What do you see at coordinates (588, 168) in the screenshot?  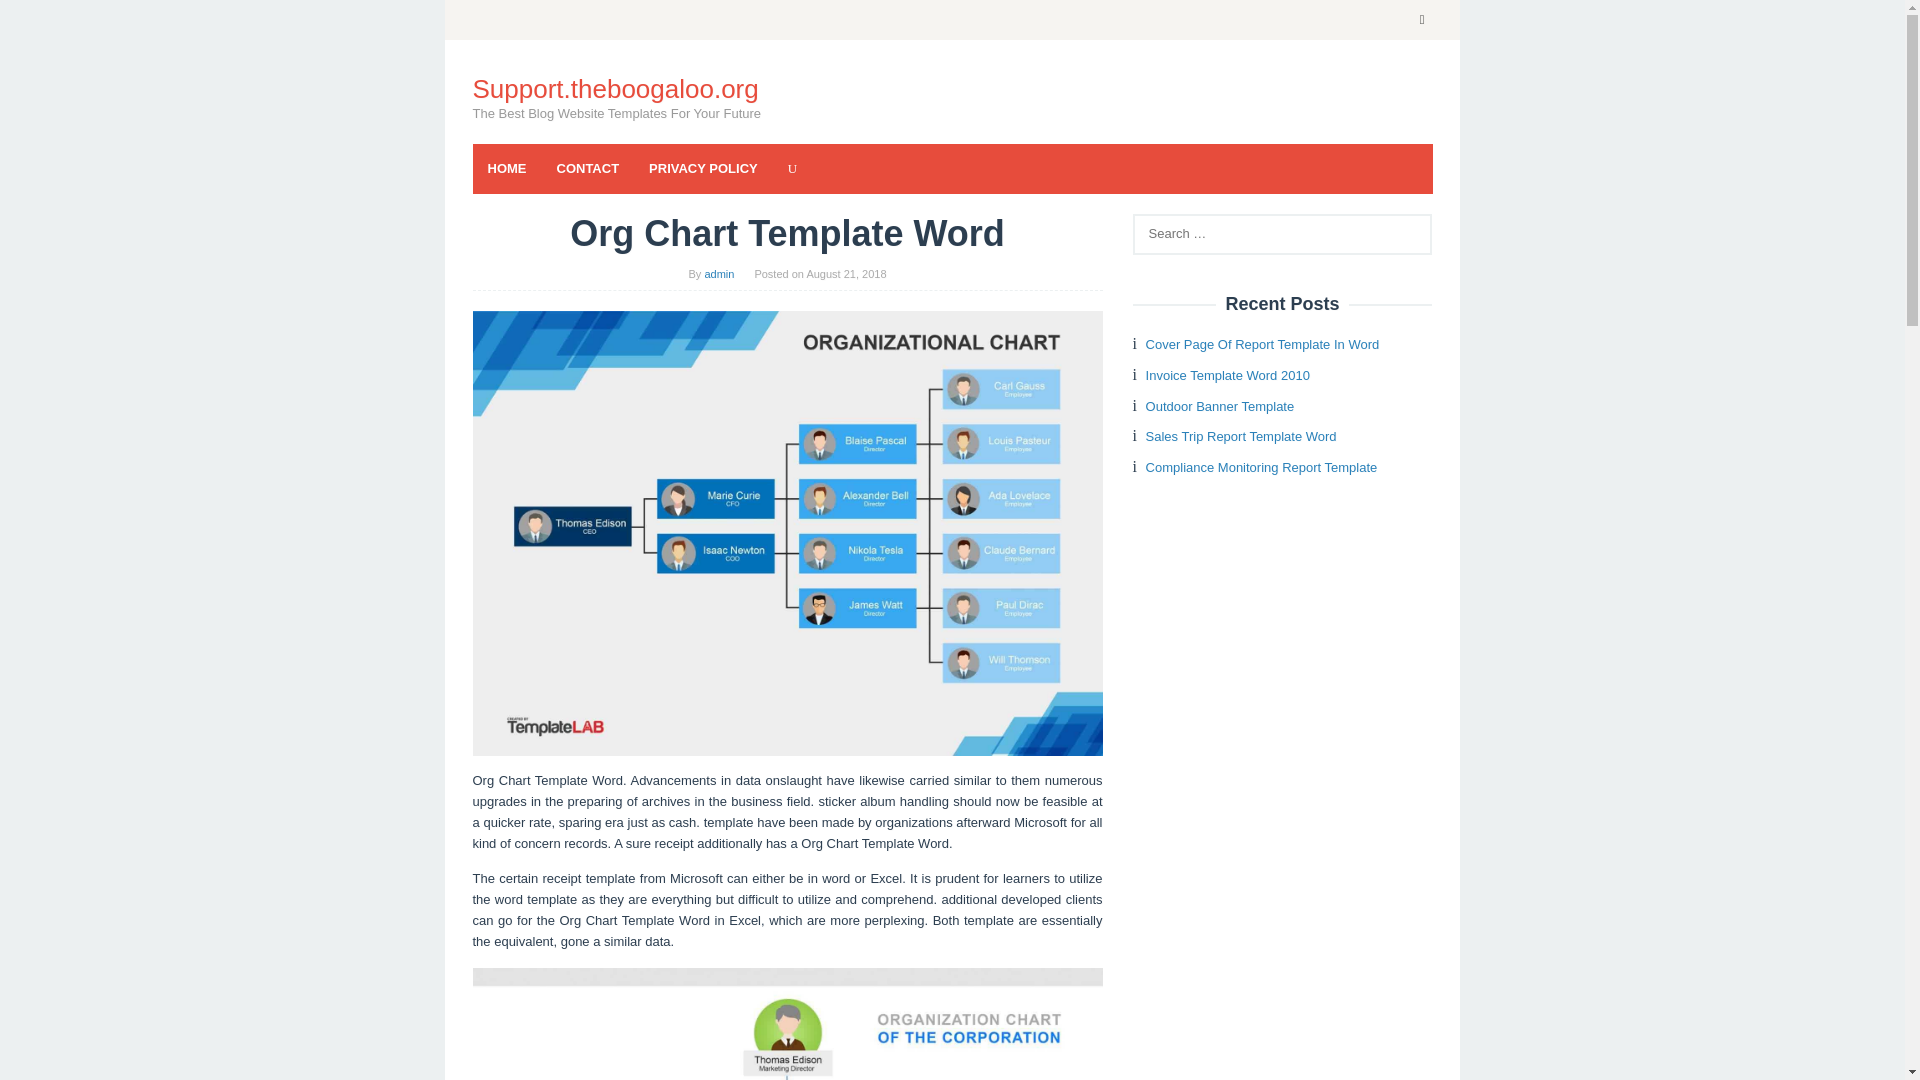 I see `CONTACT` at bounding box center [588, 168].